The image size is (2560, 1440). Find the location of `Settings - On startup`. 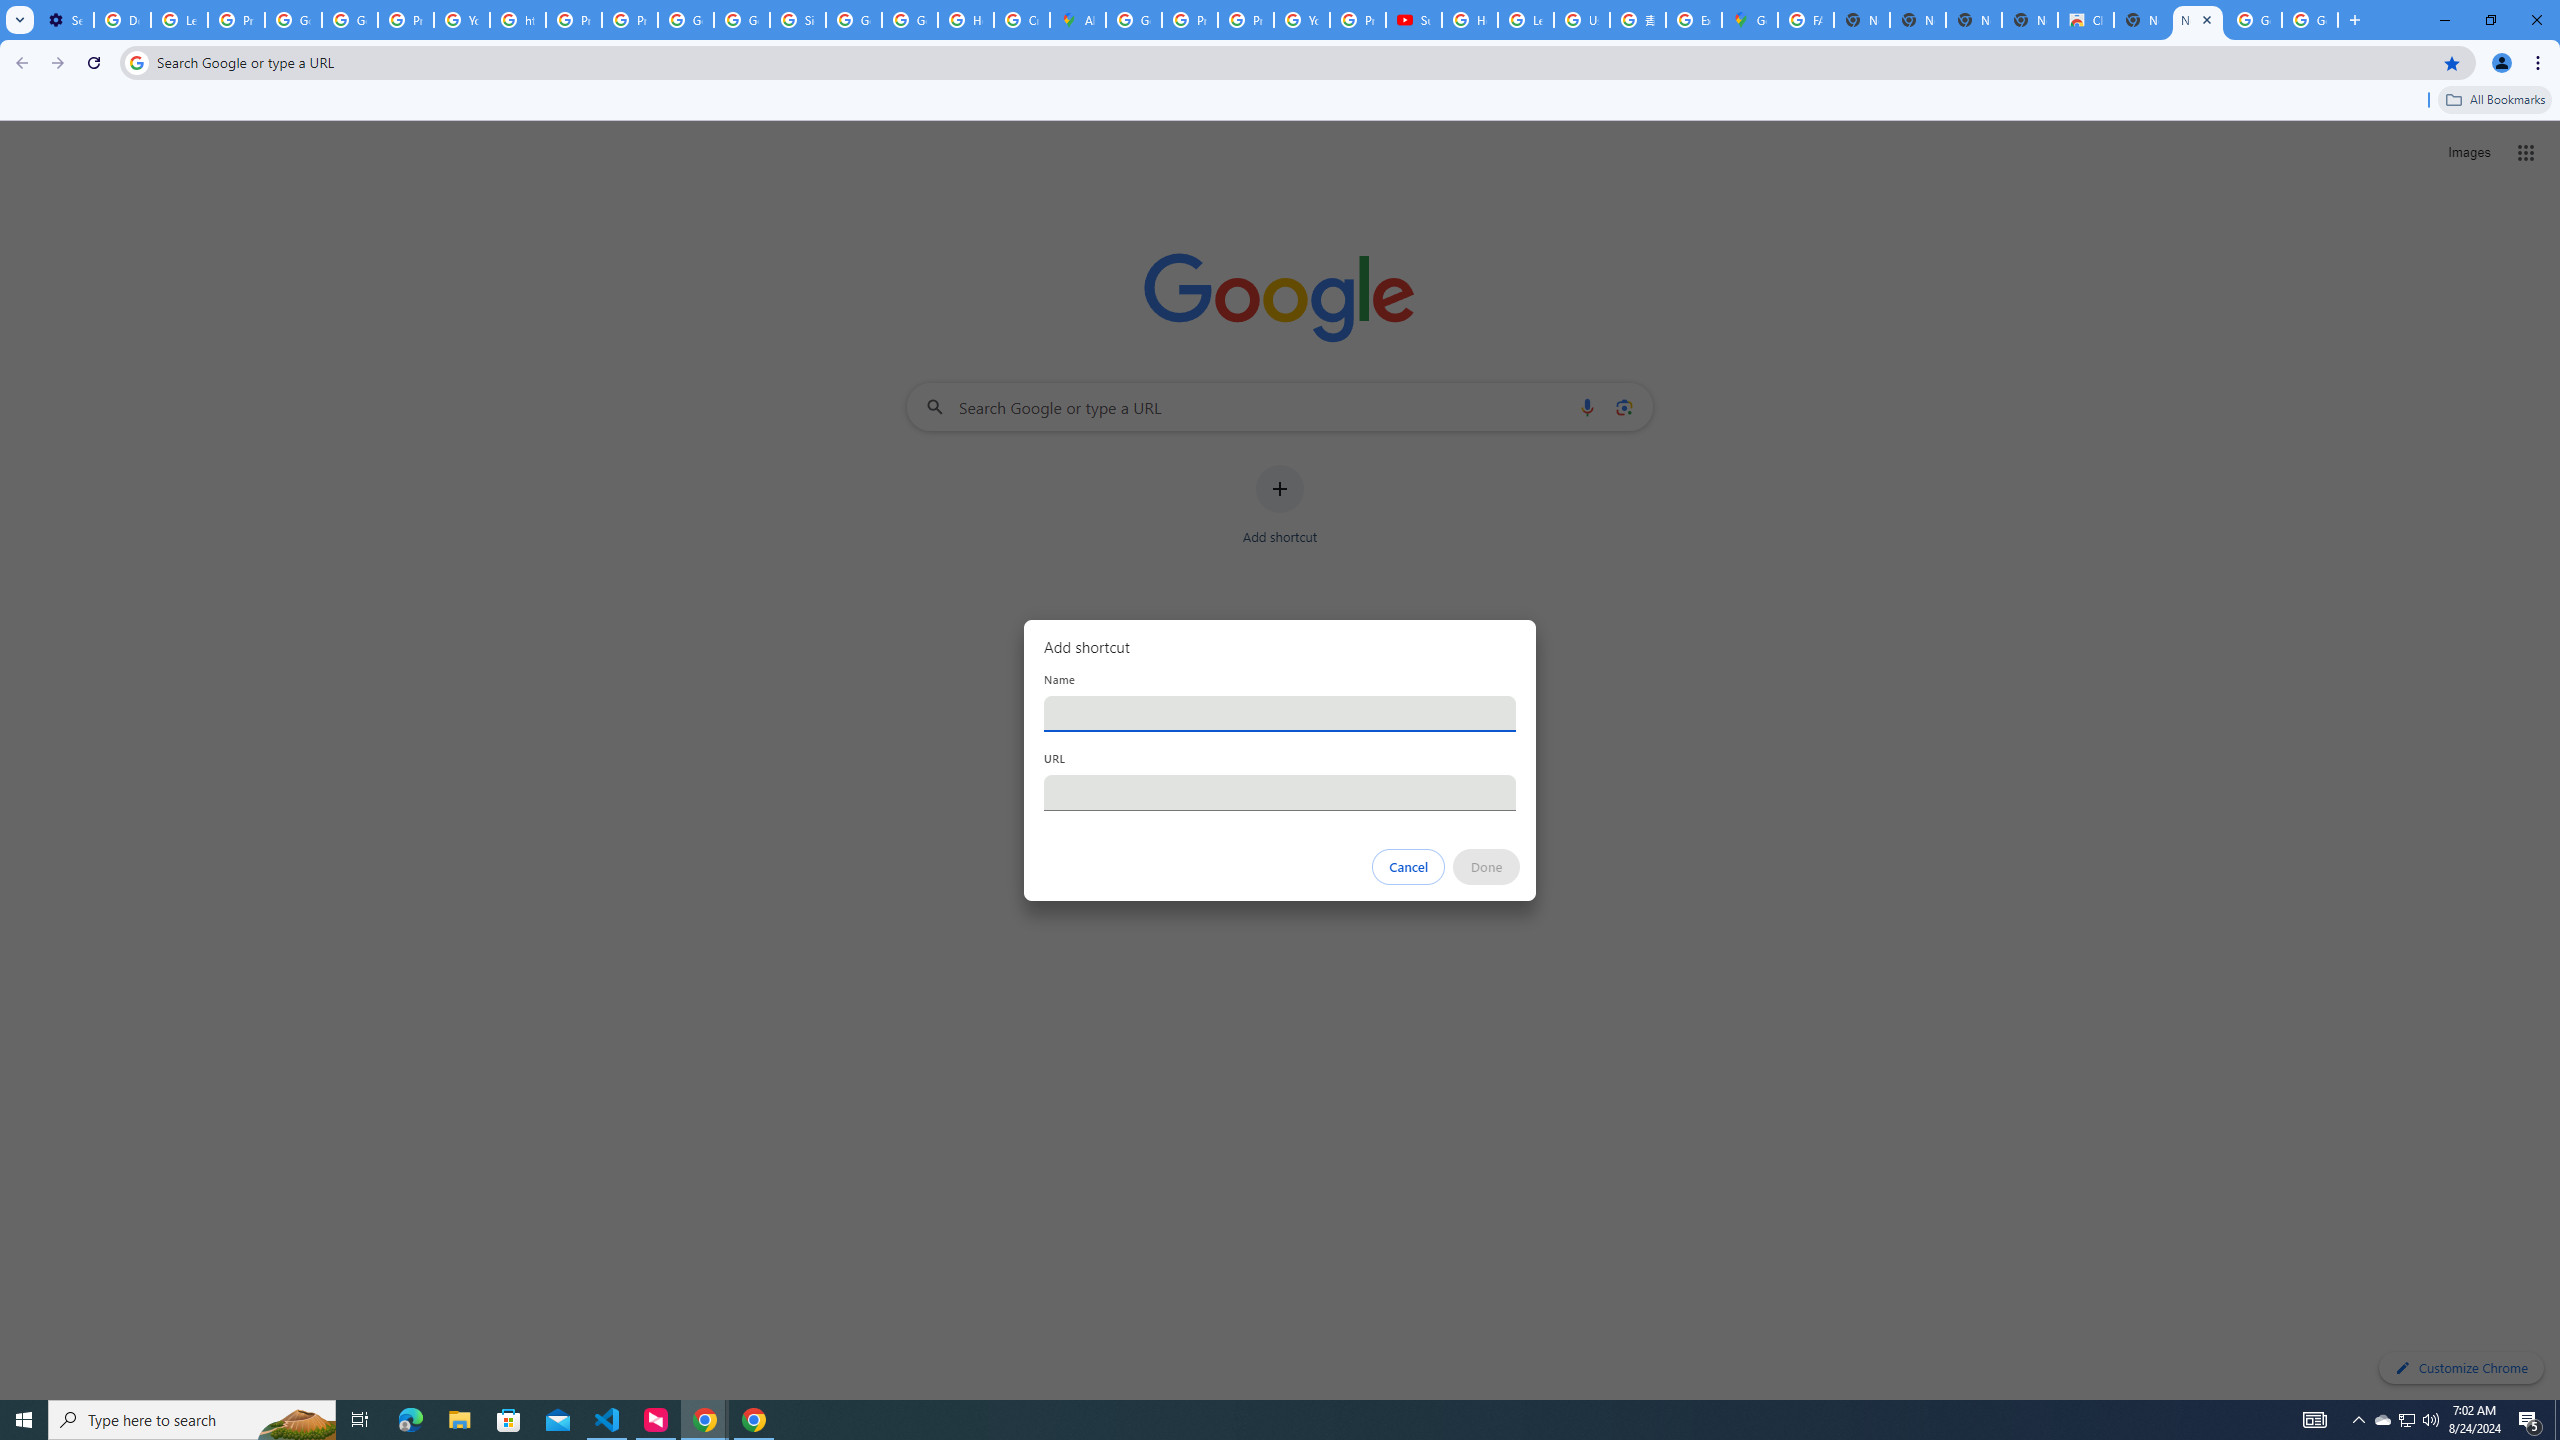

Settings - On startup is located at coordinates (65, 20).